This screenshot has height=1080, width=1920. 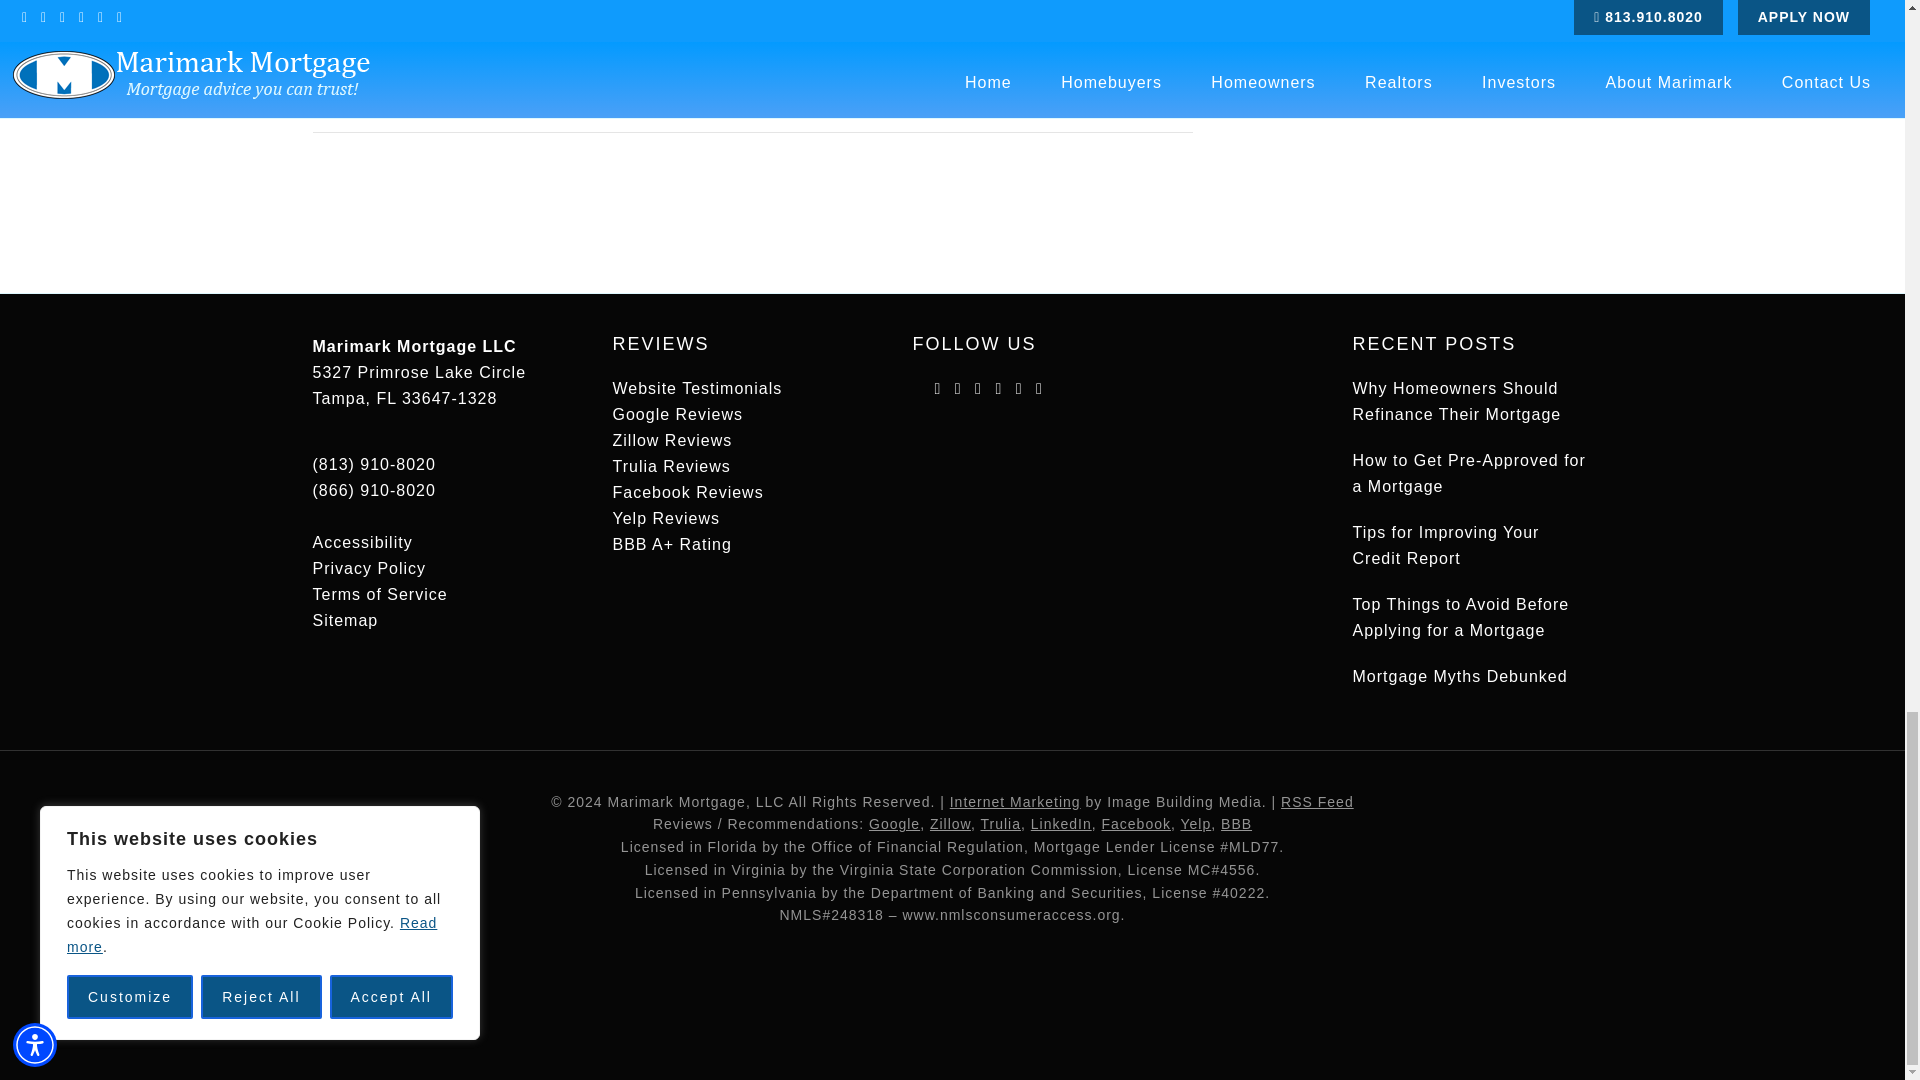 What do you see at coordinates (373, 490) in the screenshot?
I see `Call Us` at bounding box center [373, 490].